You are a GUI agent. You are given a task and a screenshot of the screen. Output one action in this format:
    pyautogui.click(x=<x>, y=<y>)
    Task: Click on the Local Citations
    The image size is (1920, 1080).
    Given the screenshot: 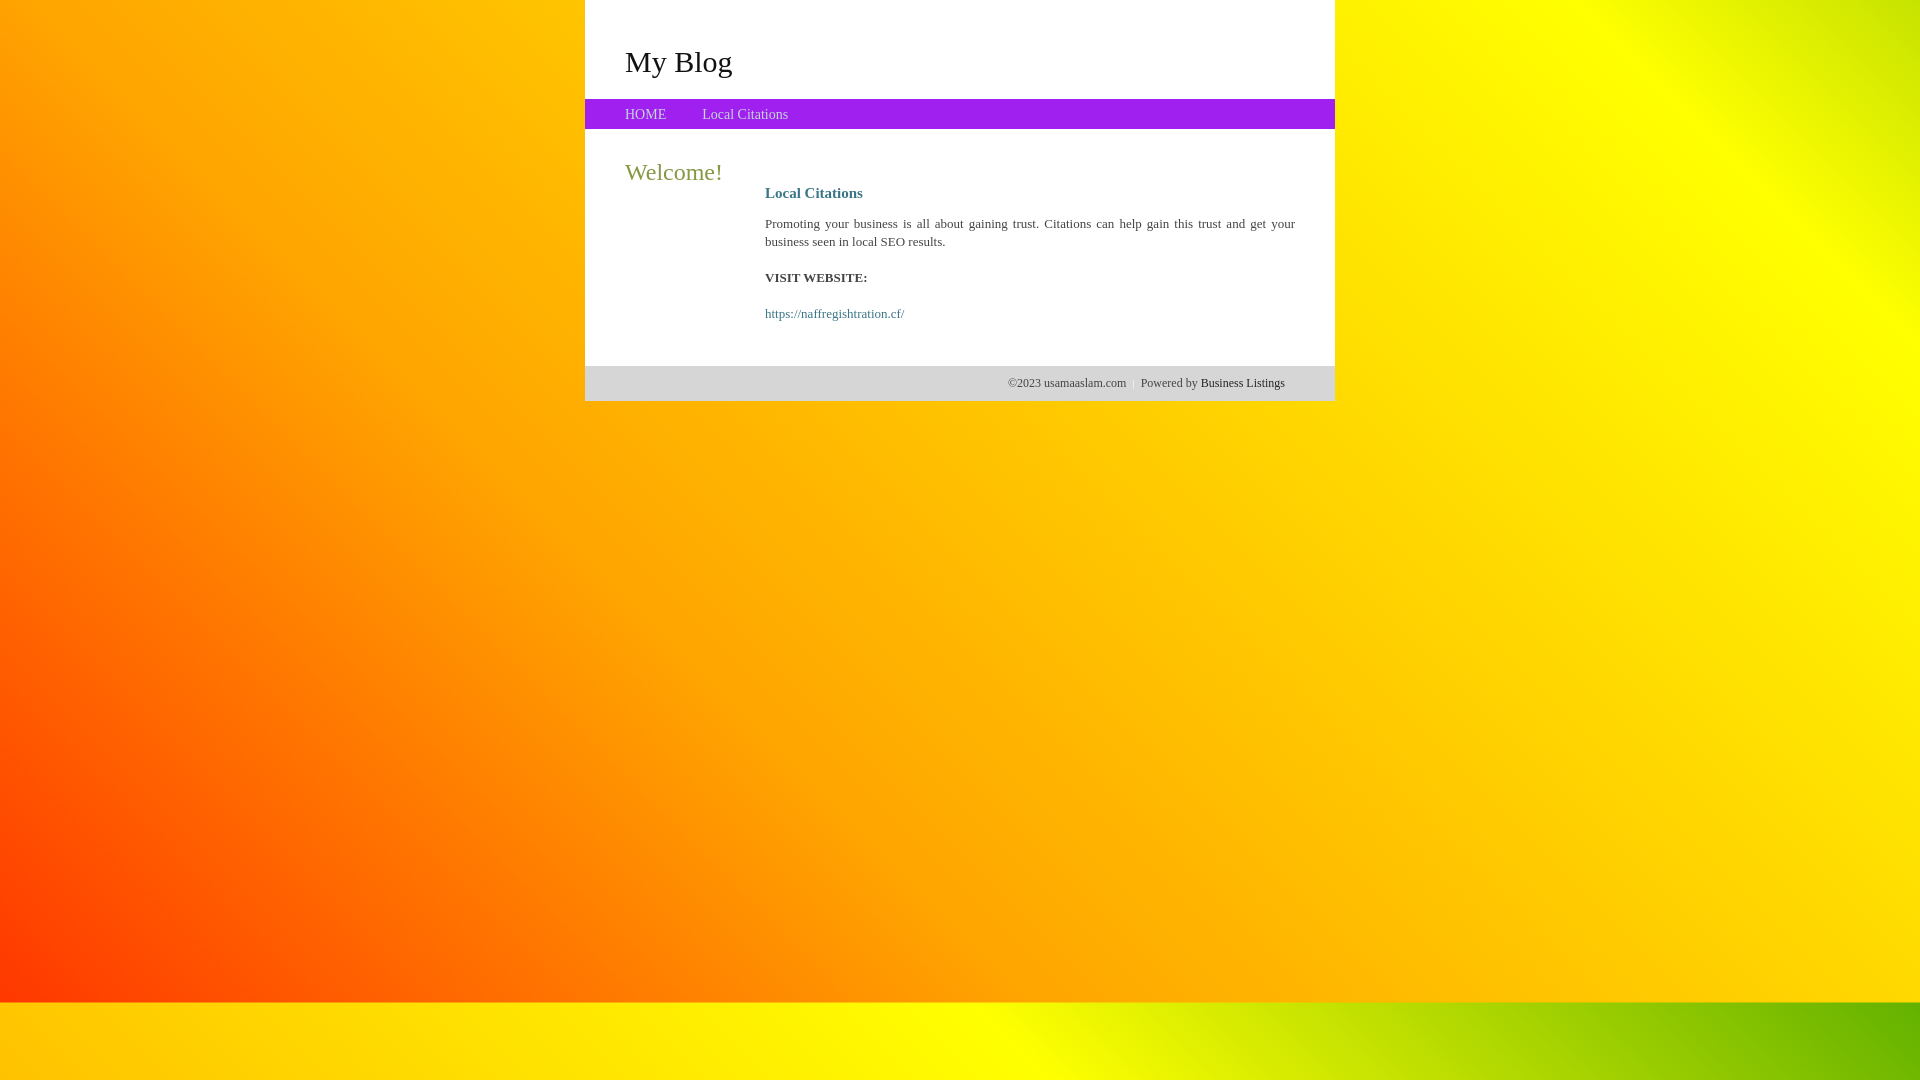 What is the action you would take?
    pyautogui.click(x=745, y=114)
    